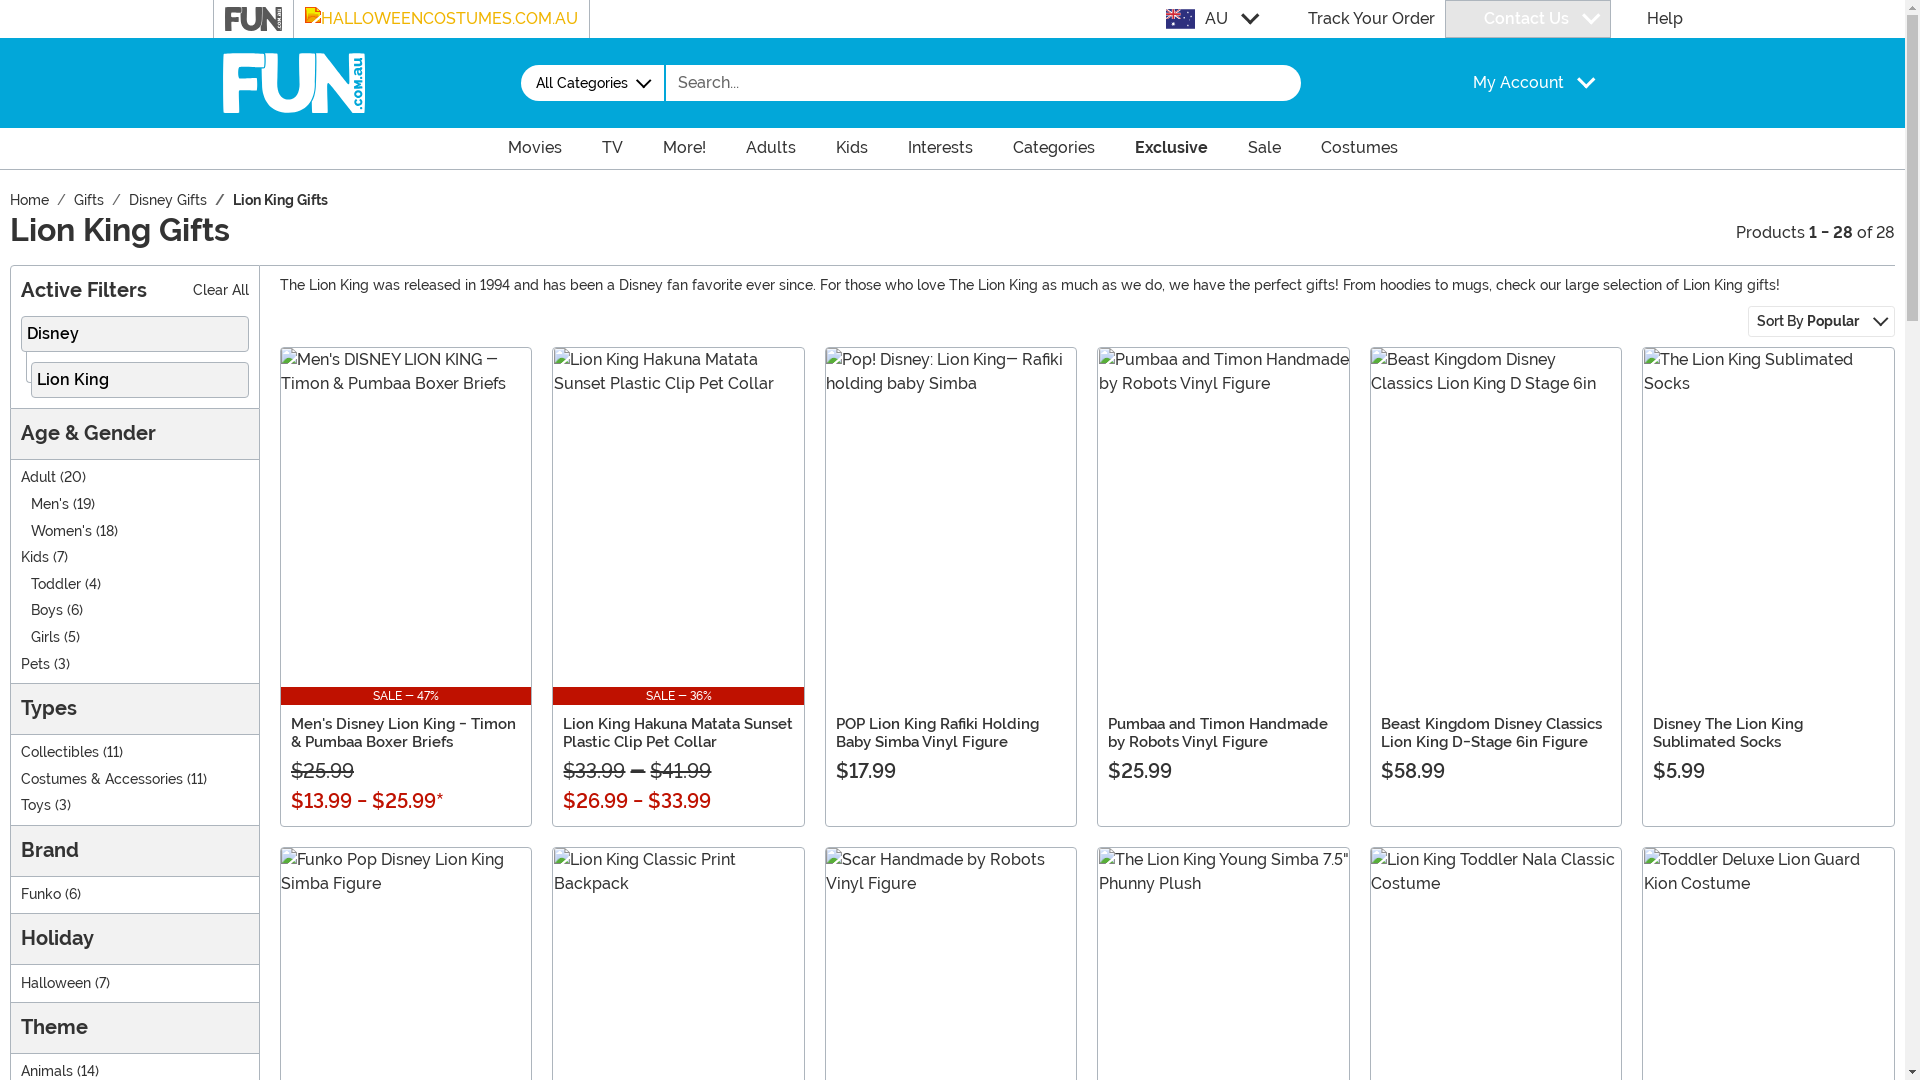 The width and height of the screenshot is (1920, 1080). I want to click on Costumes & Accessories, so click(102, 780).